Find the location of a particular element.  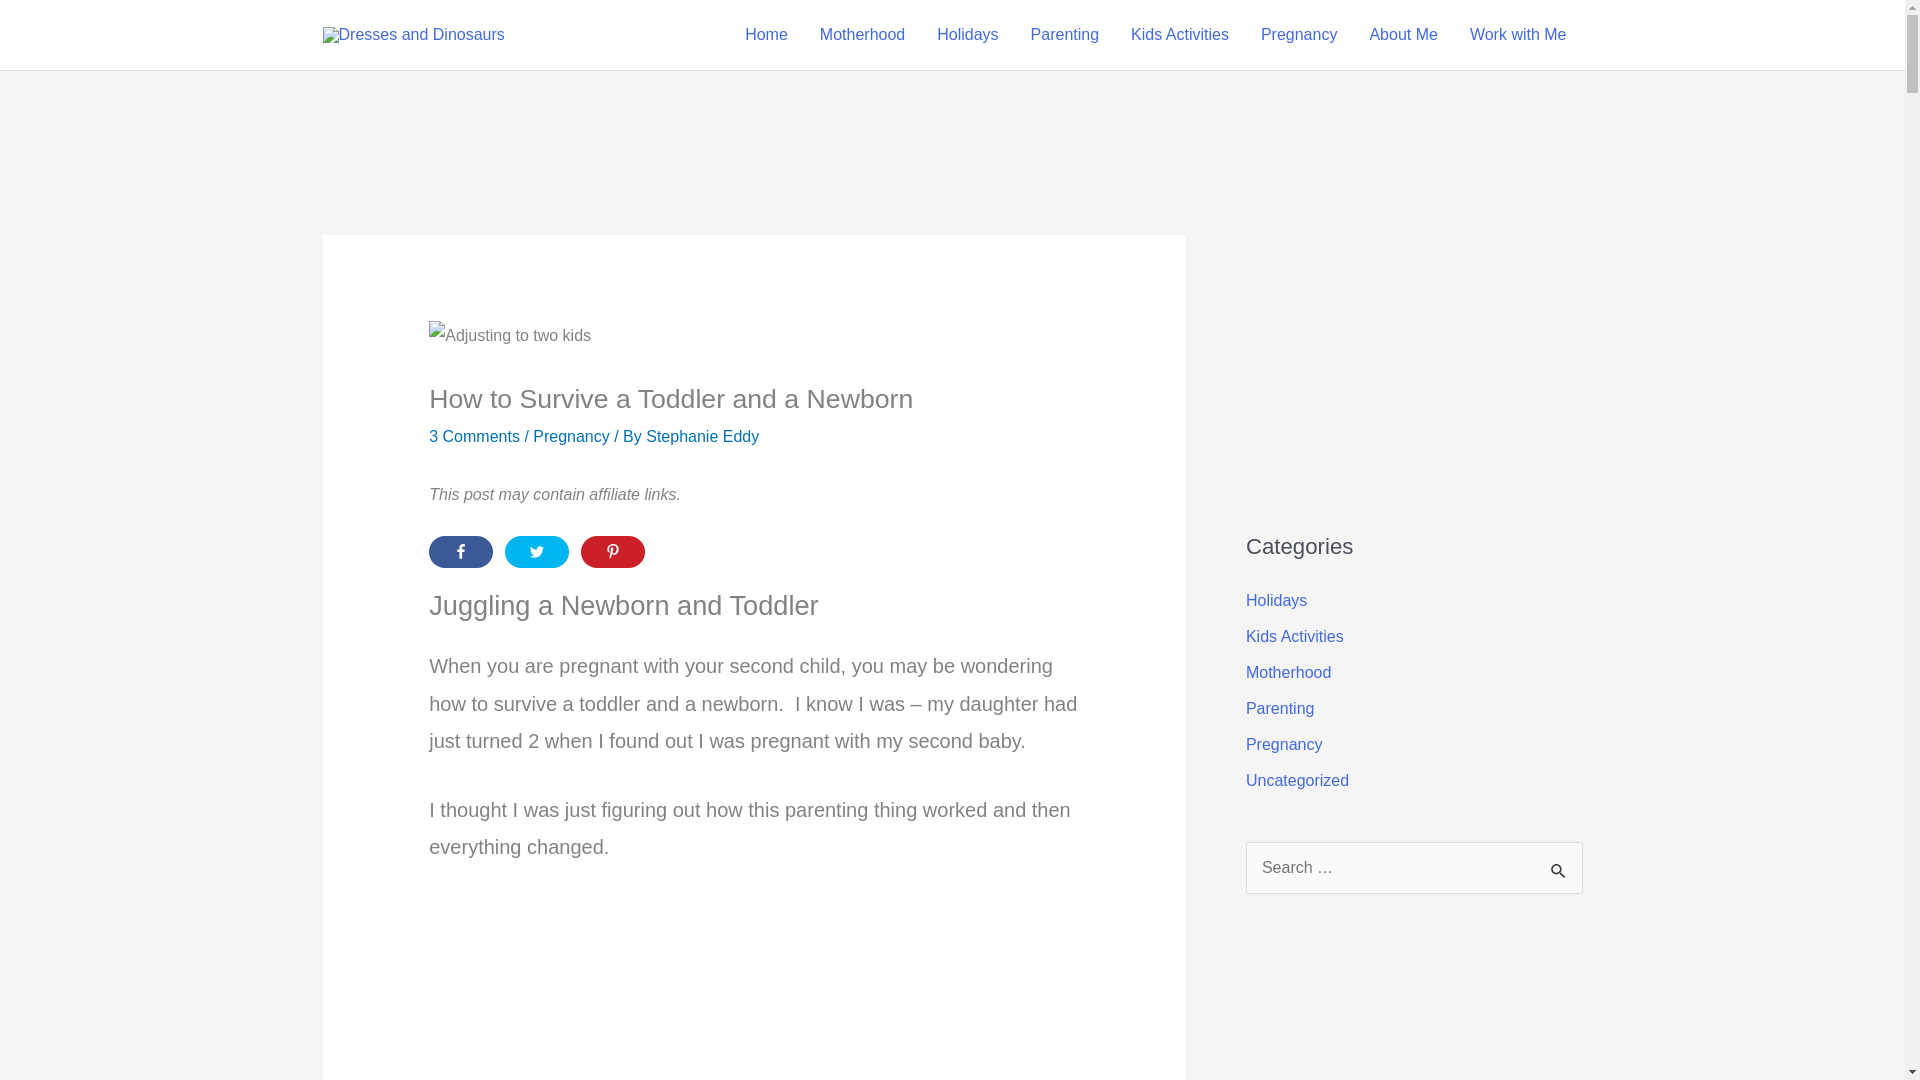

Kids Activities is located at coordinates (1180, 35).